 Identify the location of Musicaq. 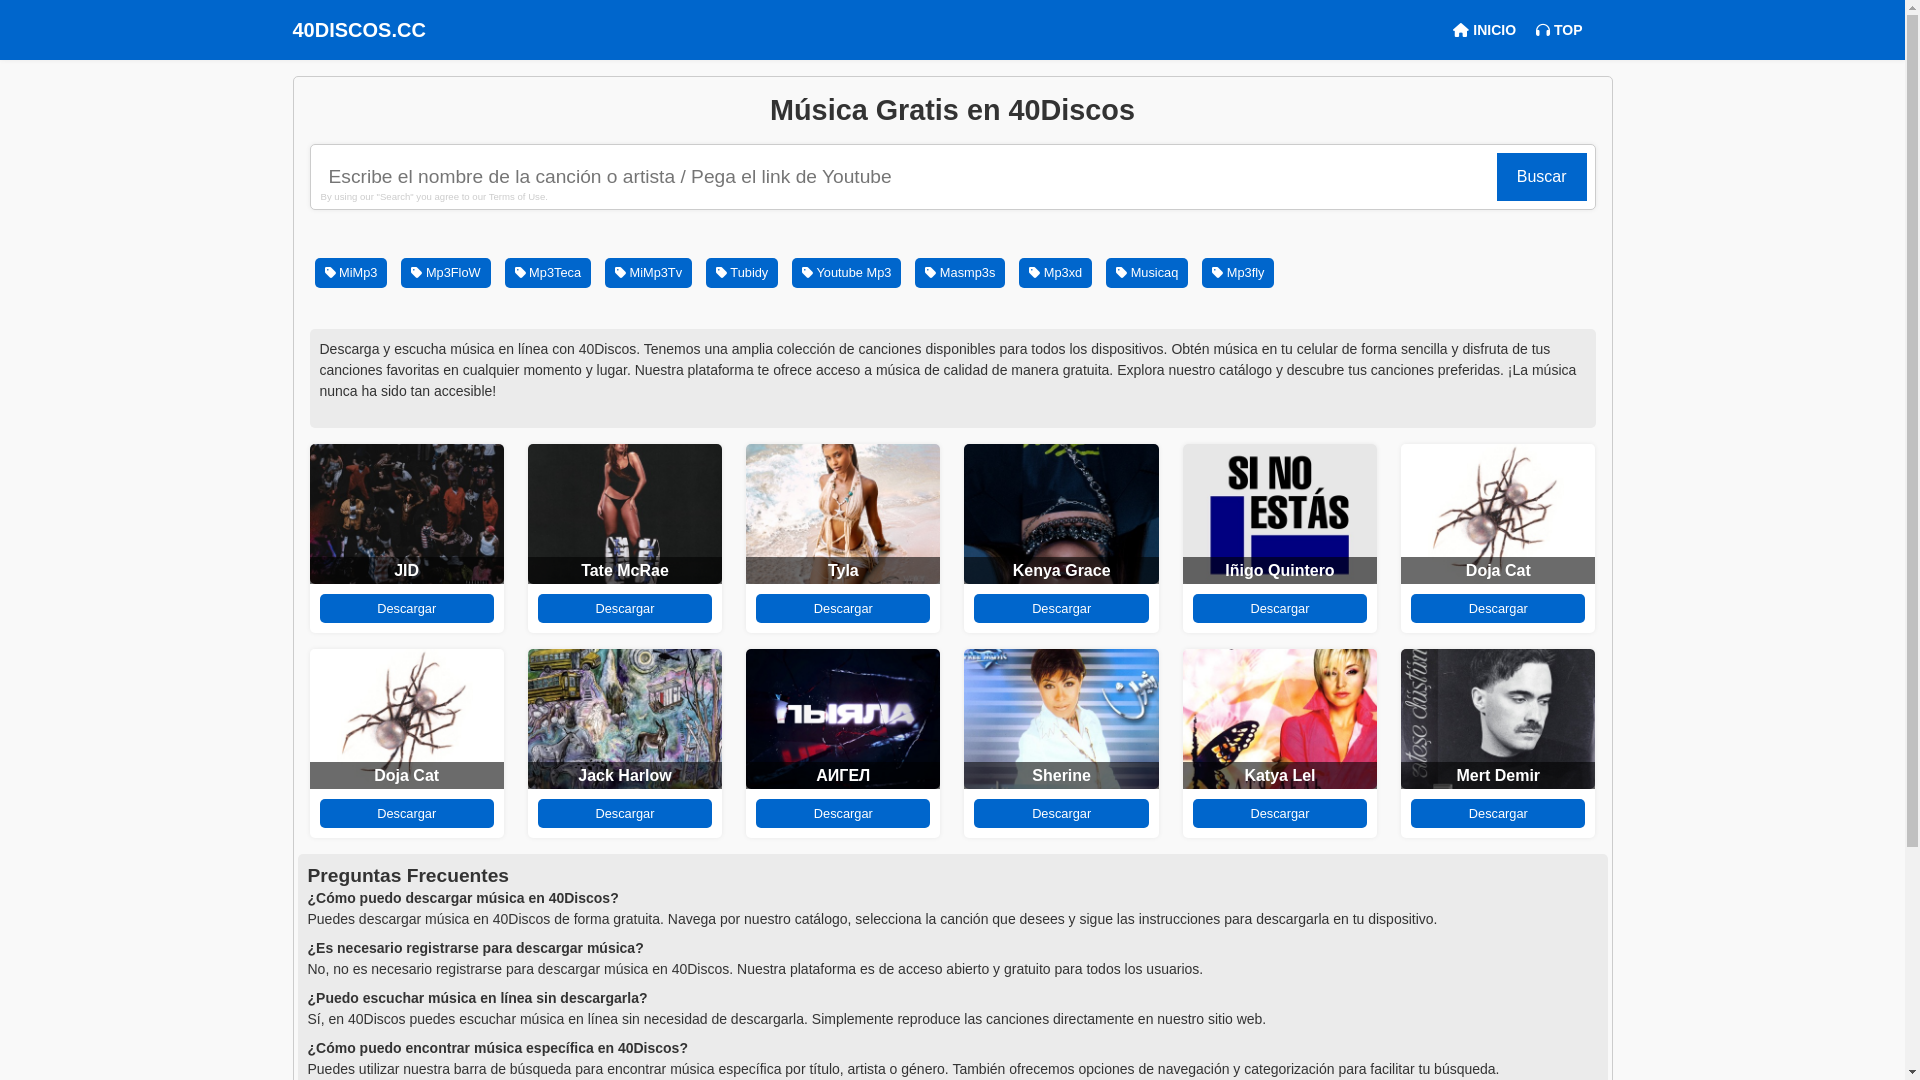
(1147, 272).